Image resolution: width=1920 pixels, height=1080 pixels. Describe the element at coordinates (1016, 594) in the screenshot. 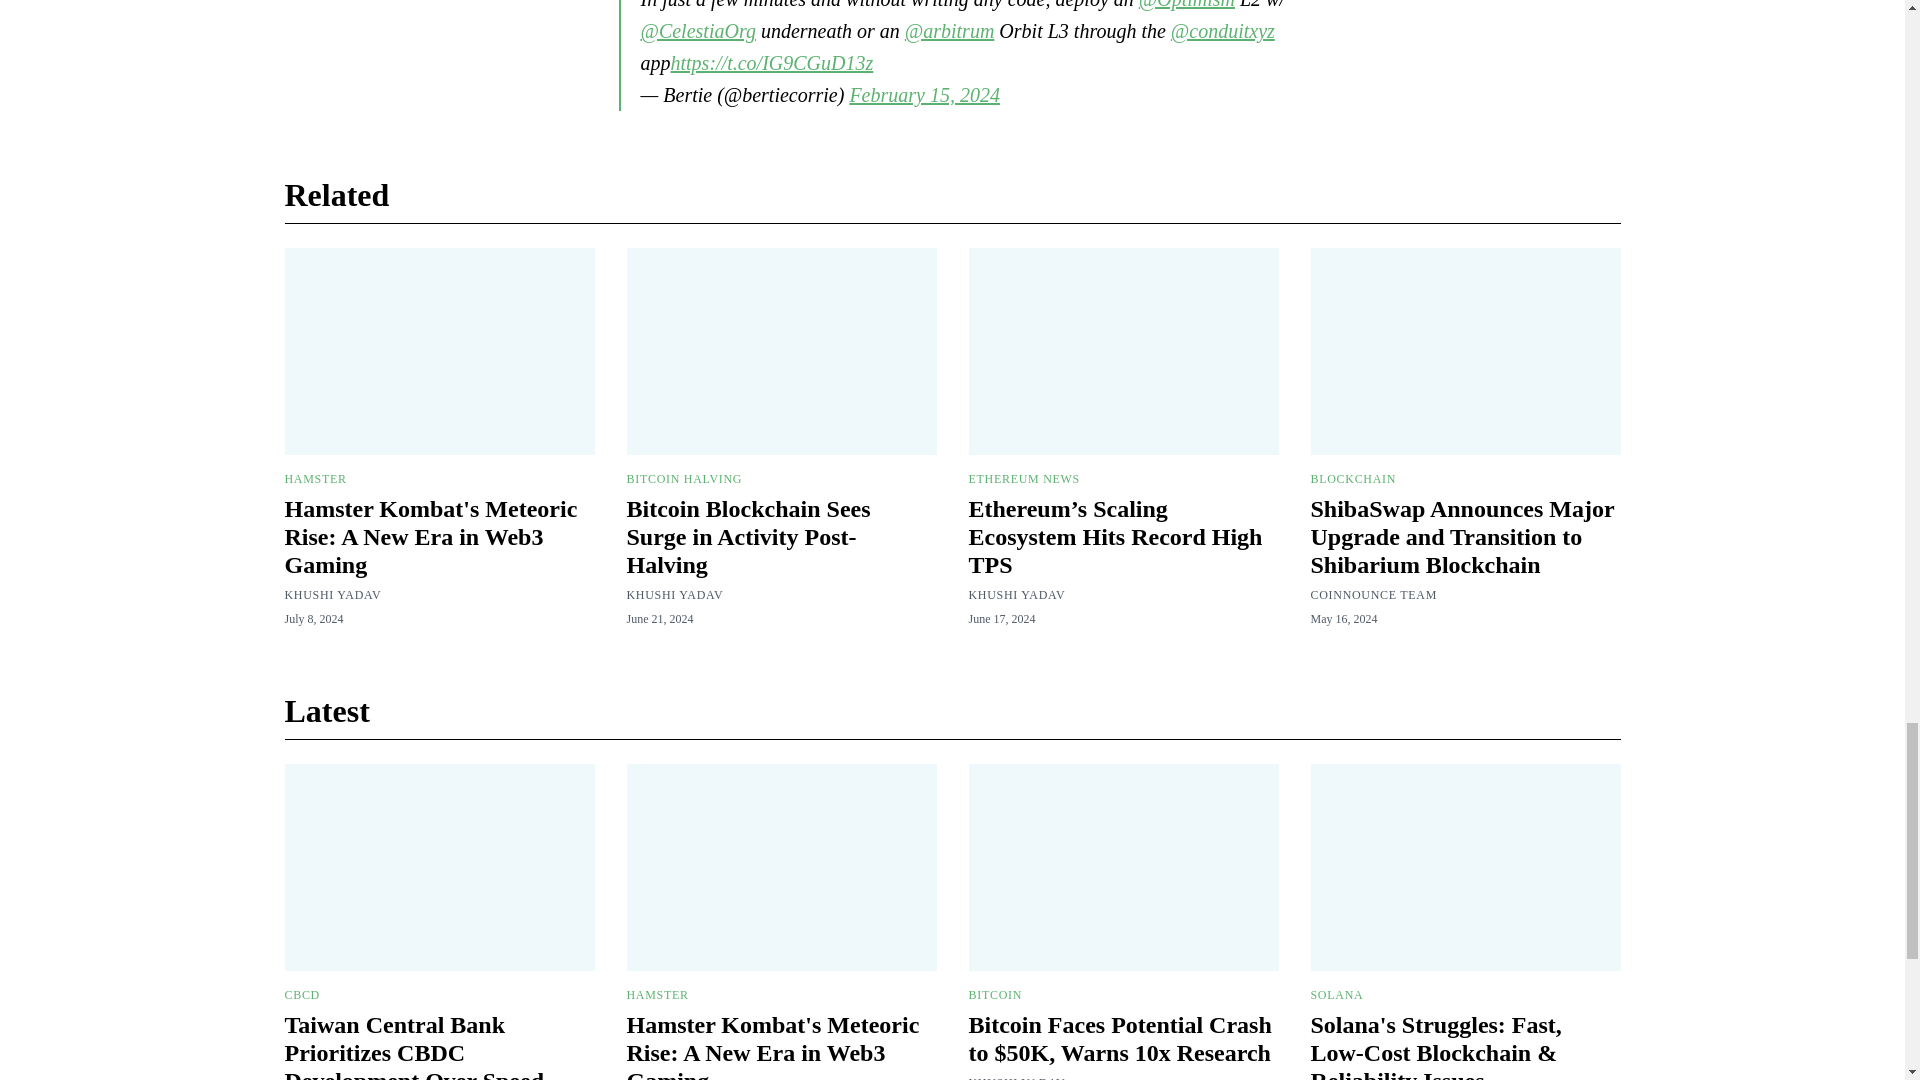

I see `KHUSHI YADAV` at that location.